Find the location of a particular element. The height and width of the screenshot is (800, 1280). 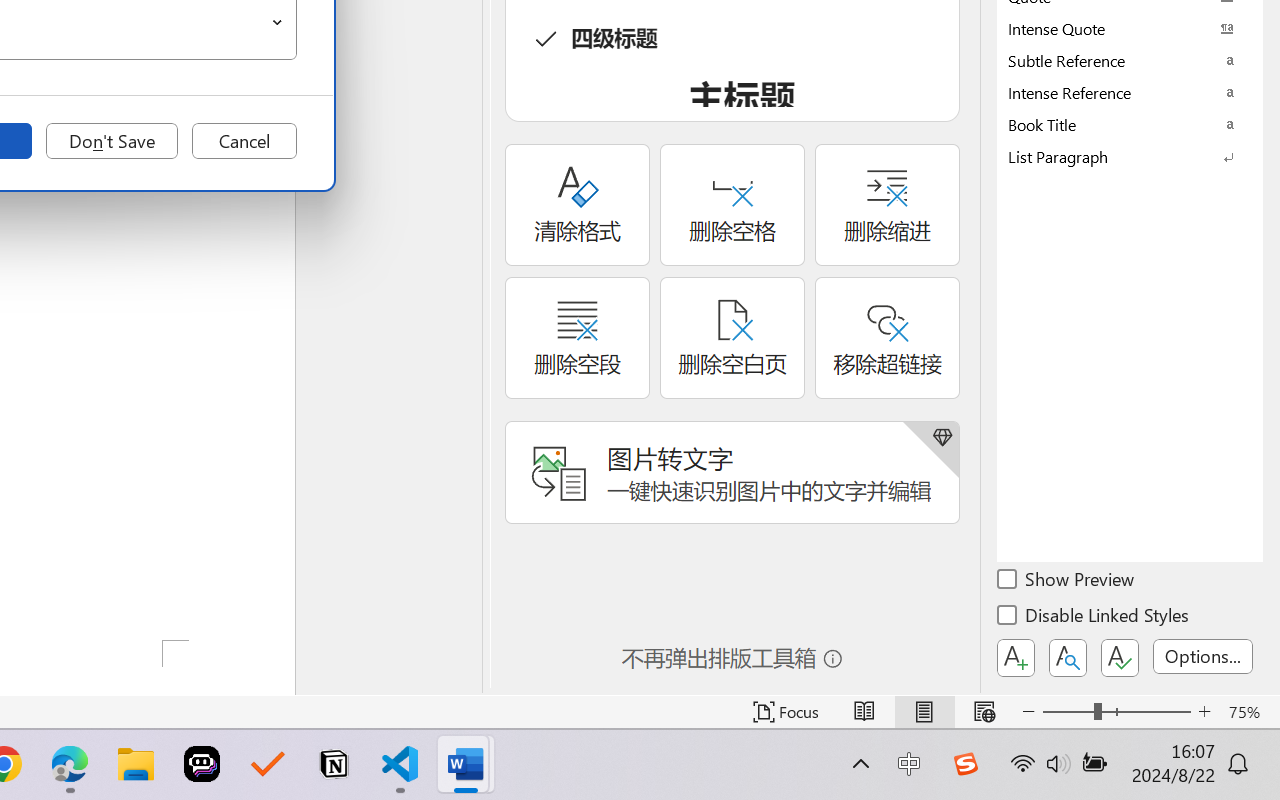

Don't Save is located at coordinates (112, 141).